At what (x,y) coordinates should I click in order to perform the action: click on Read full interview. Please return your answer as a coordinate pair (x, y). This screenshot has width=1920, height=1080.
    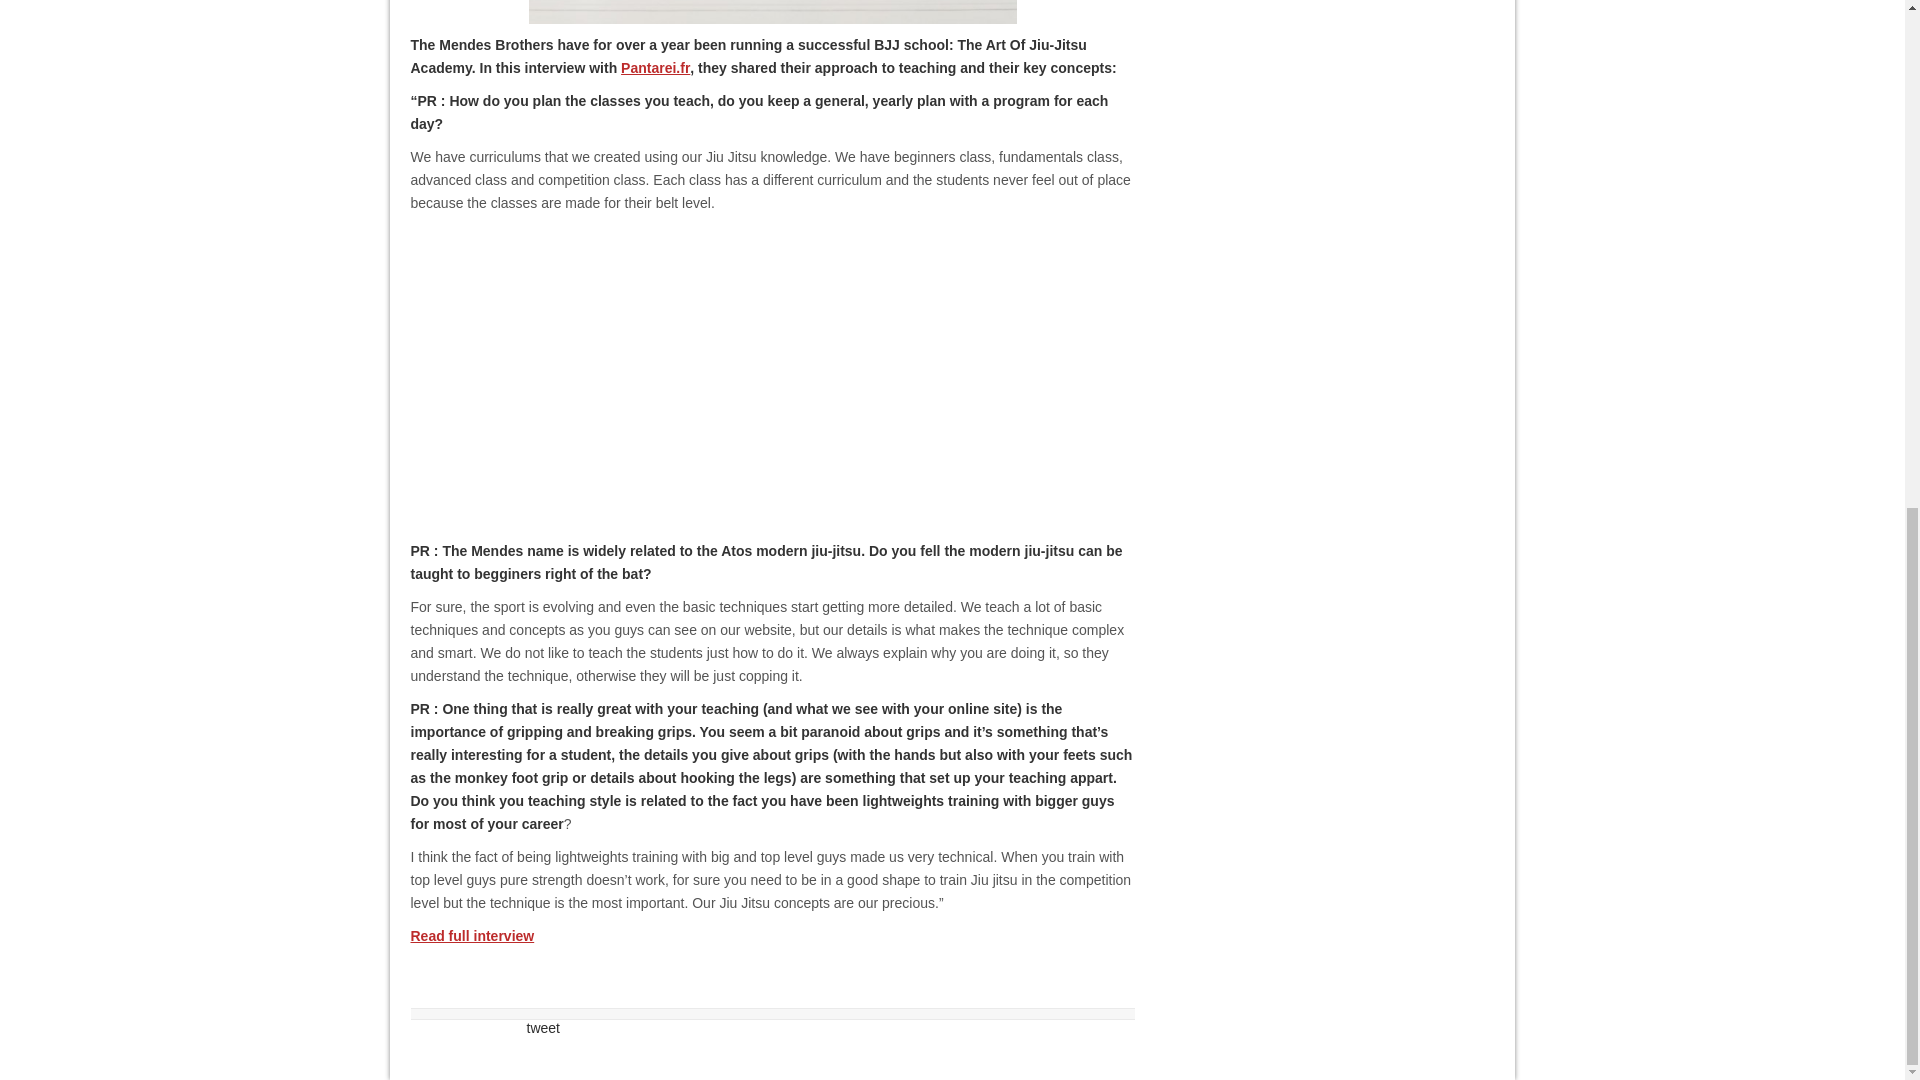
    Looking at the image, I should click on (472, 935).